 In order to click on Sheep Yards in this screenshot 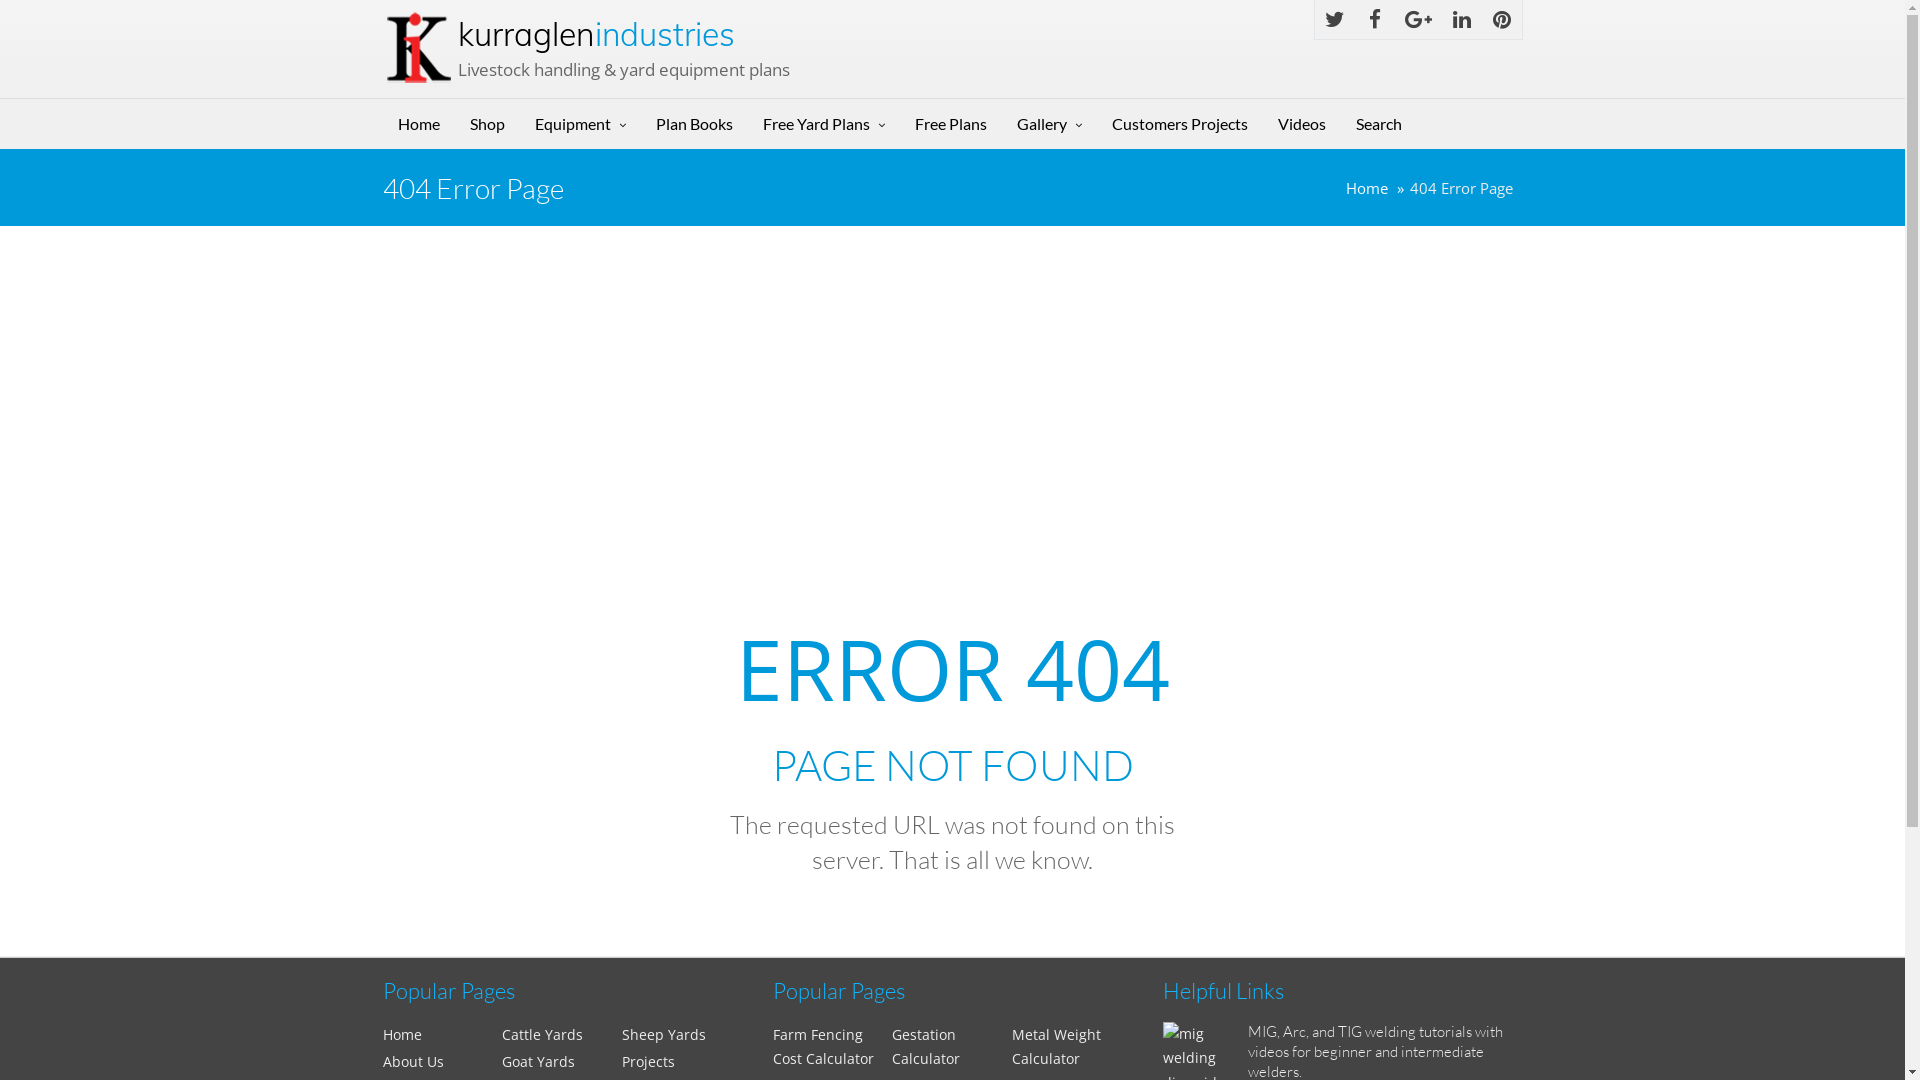, I will do `click(664, 1034)`.